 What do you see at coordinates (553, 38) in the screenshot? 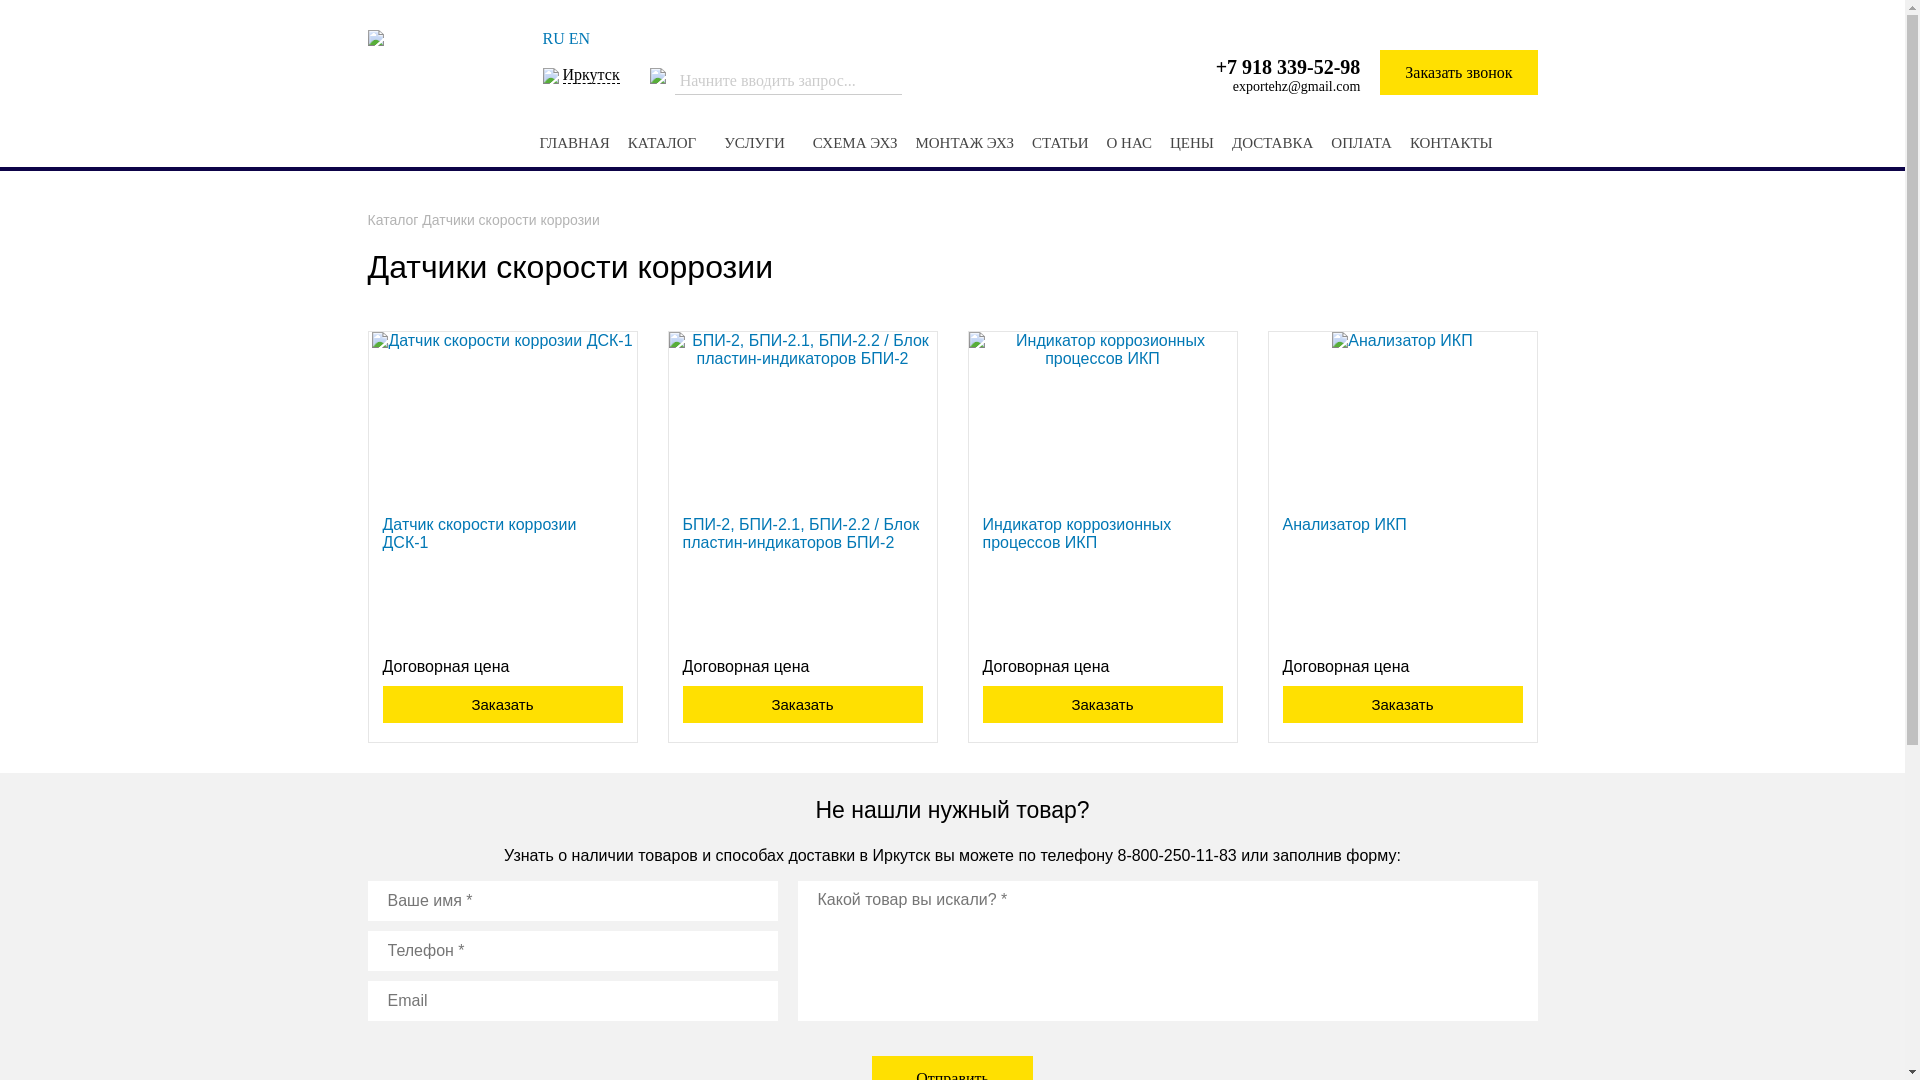
I see `RU` at bounding box center [553, 38].